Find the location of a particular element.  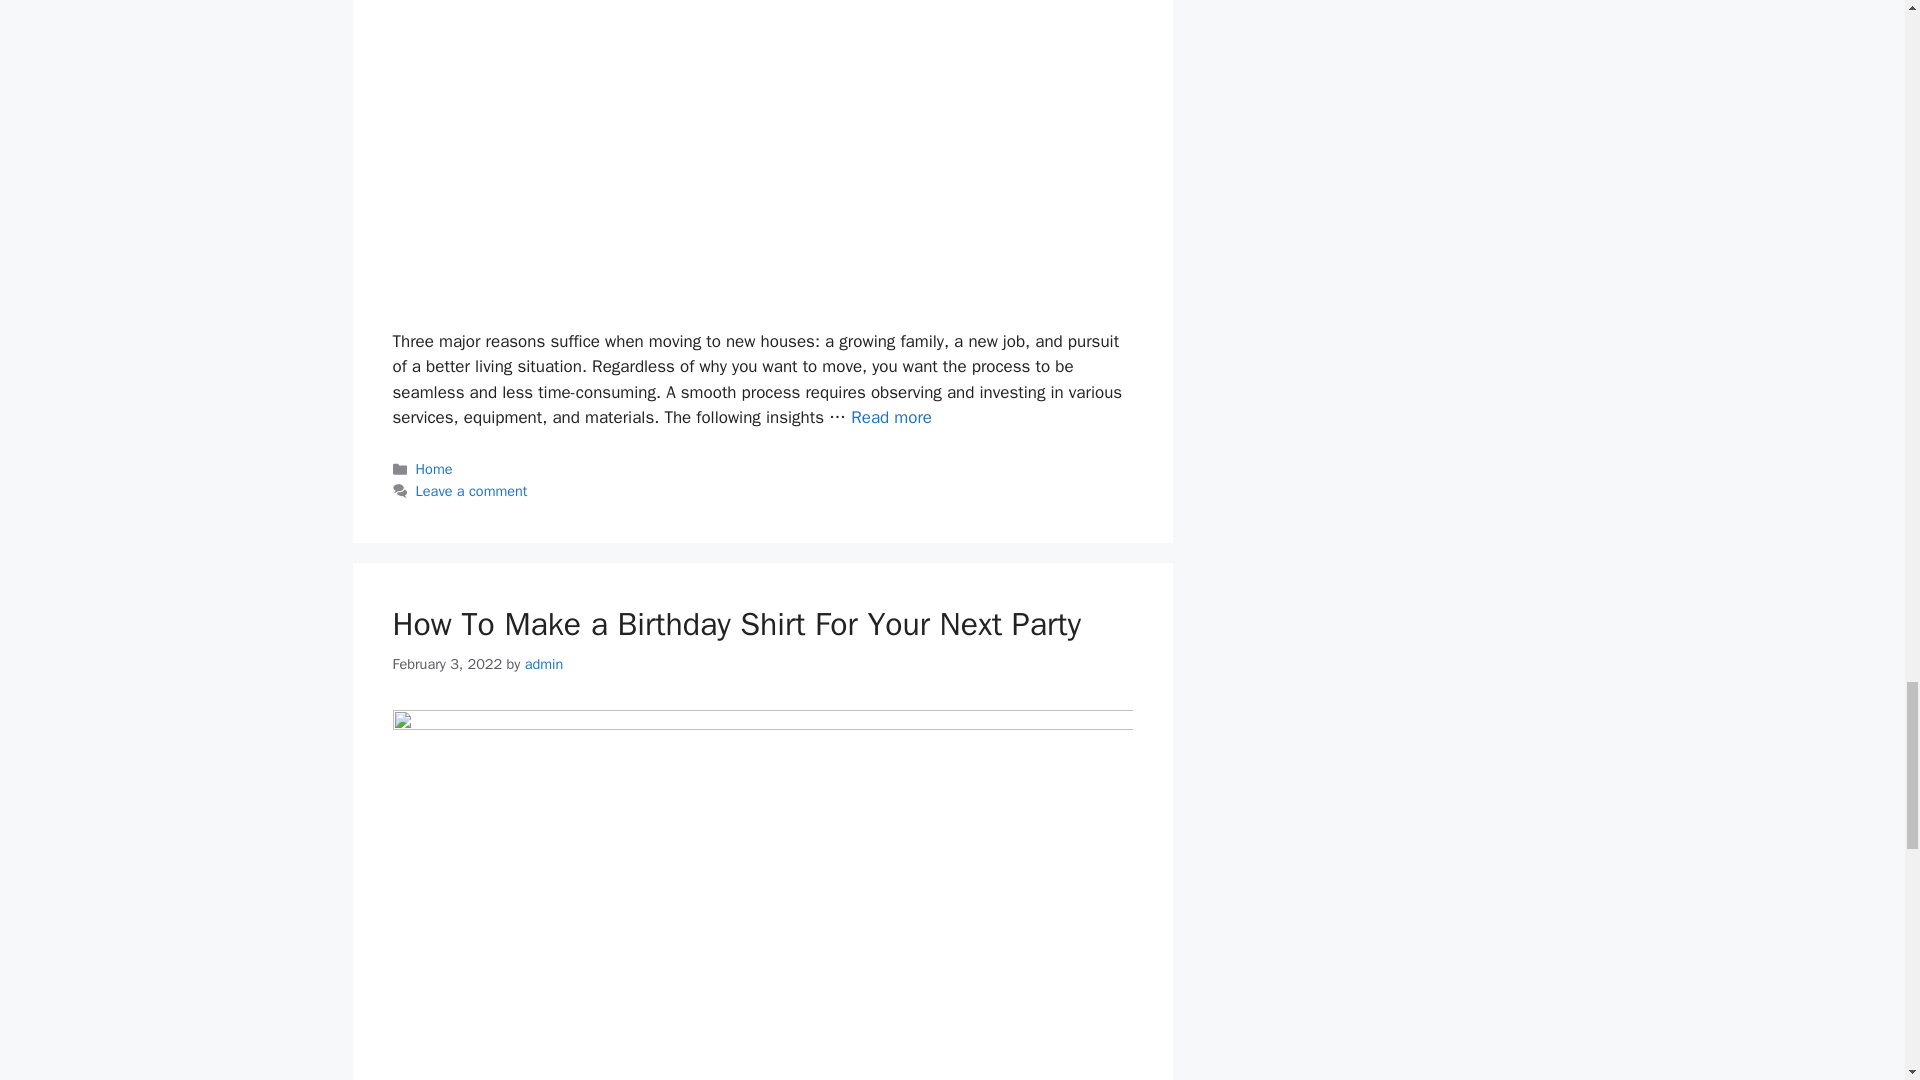

Home is located at coordinates (434, 469).